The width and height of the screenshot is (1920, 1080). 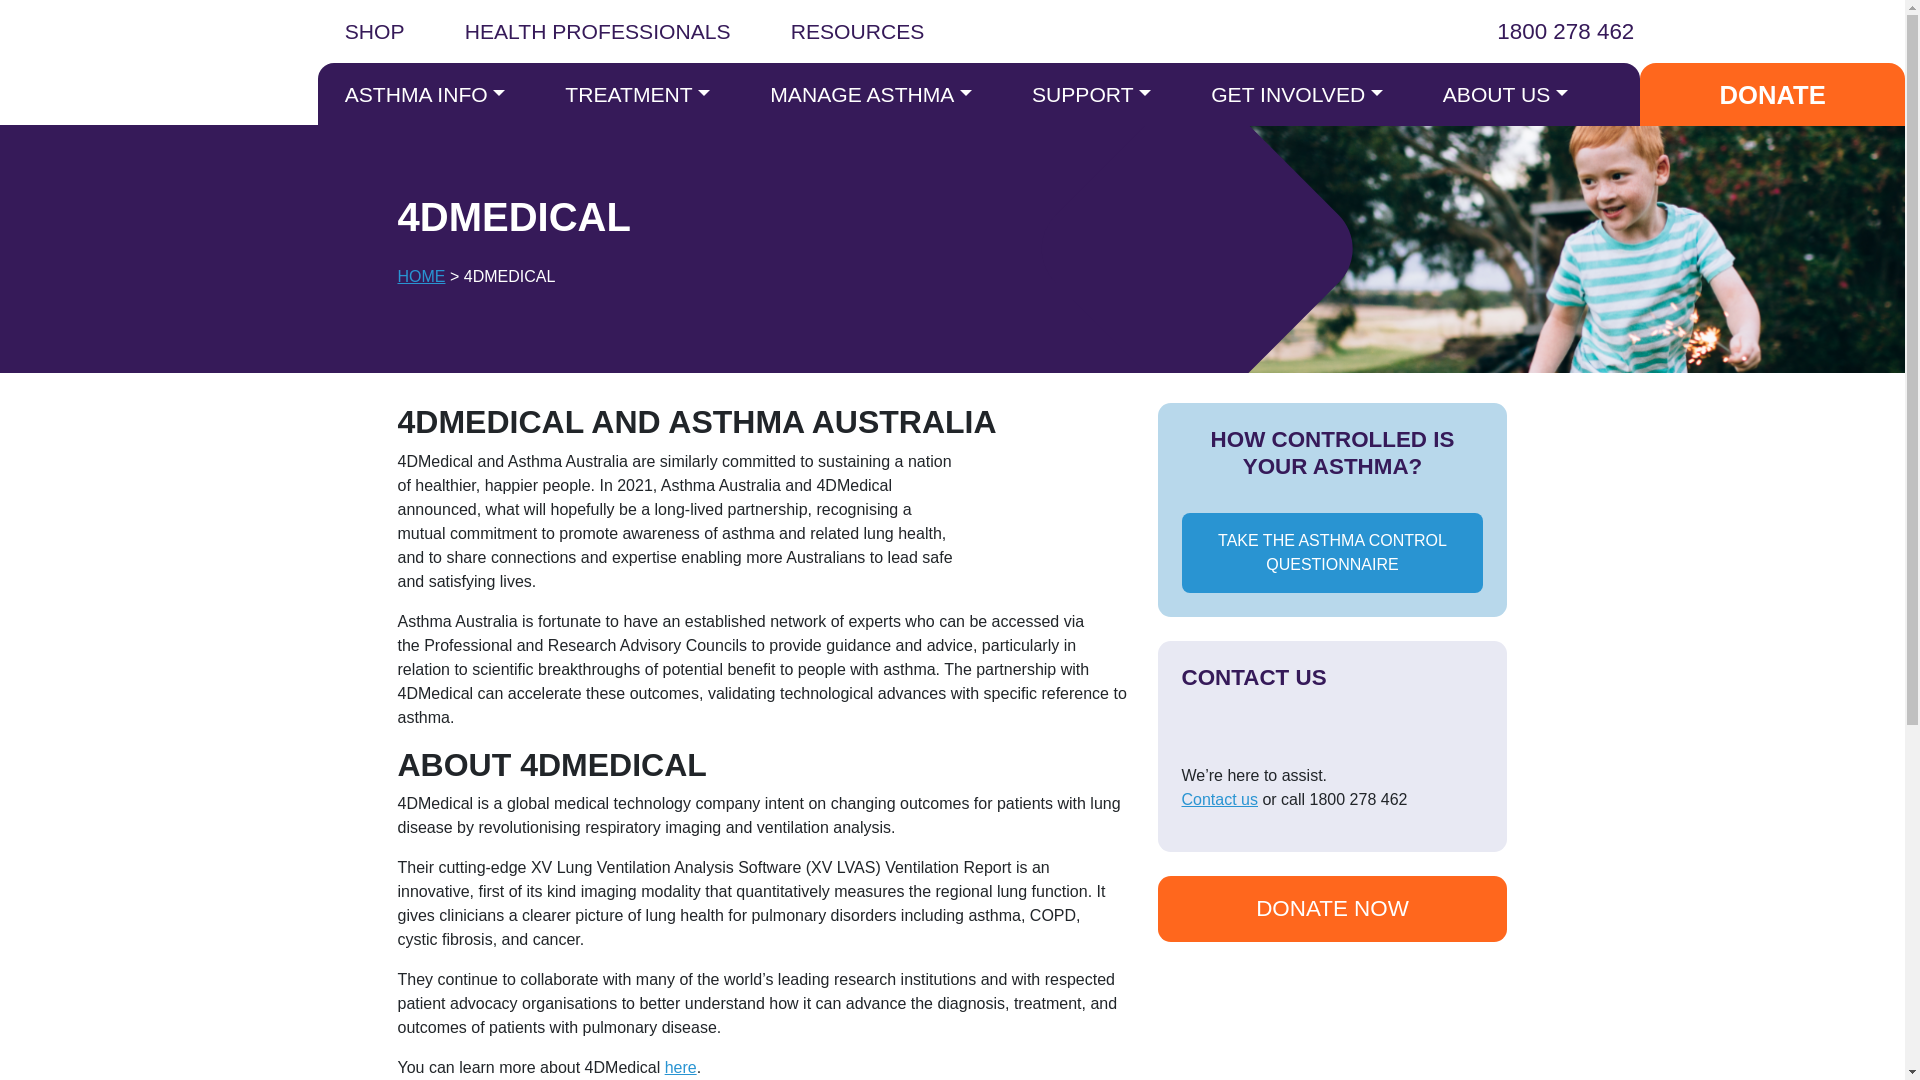 What do you see at coordinates (870, 94) in the screenshot?
I see `MANAGE ASTHMA` at bounding box center [870, 94].